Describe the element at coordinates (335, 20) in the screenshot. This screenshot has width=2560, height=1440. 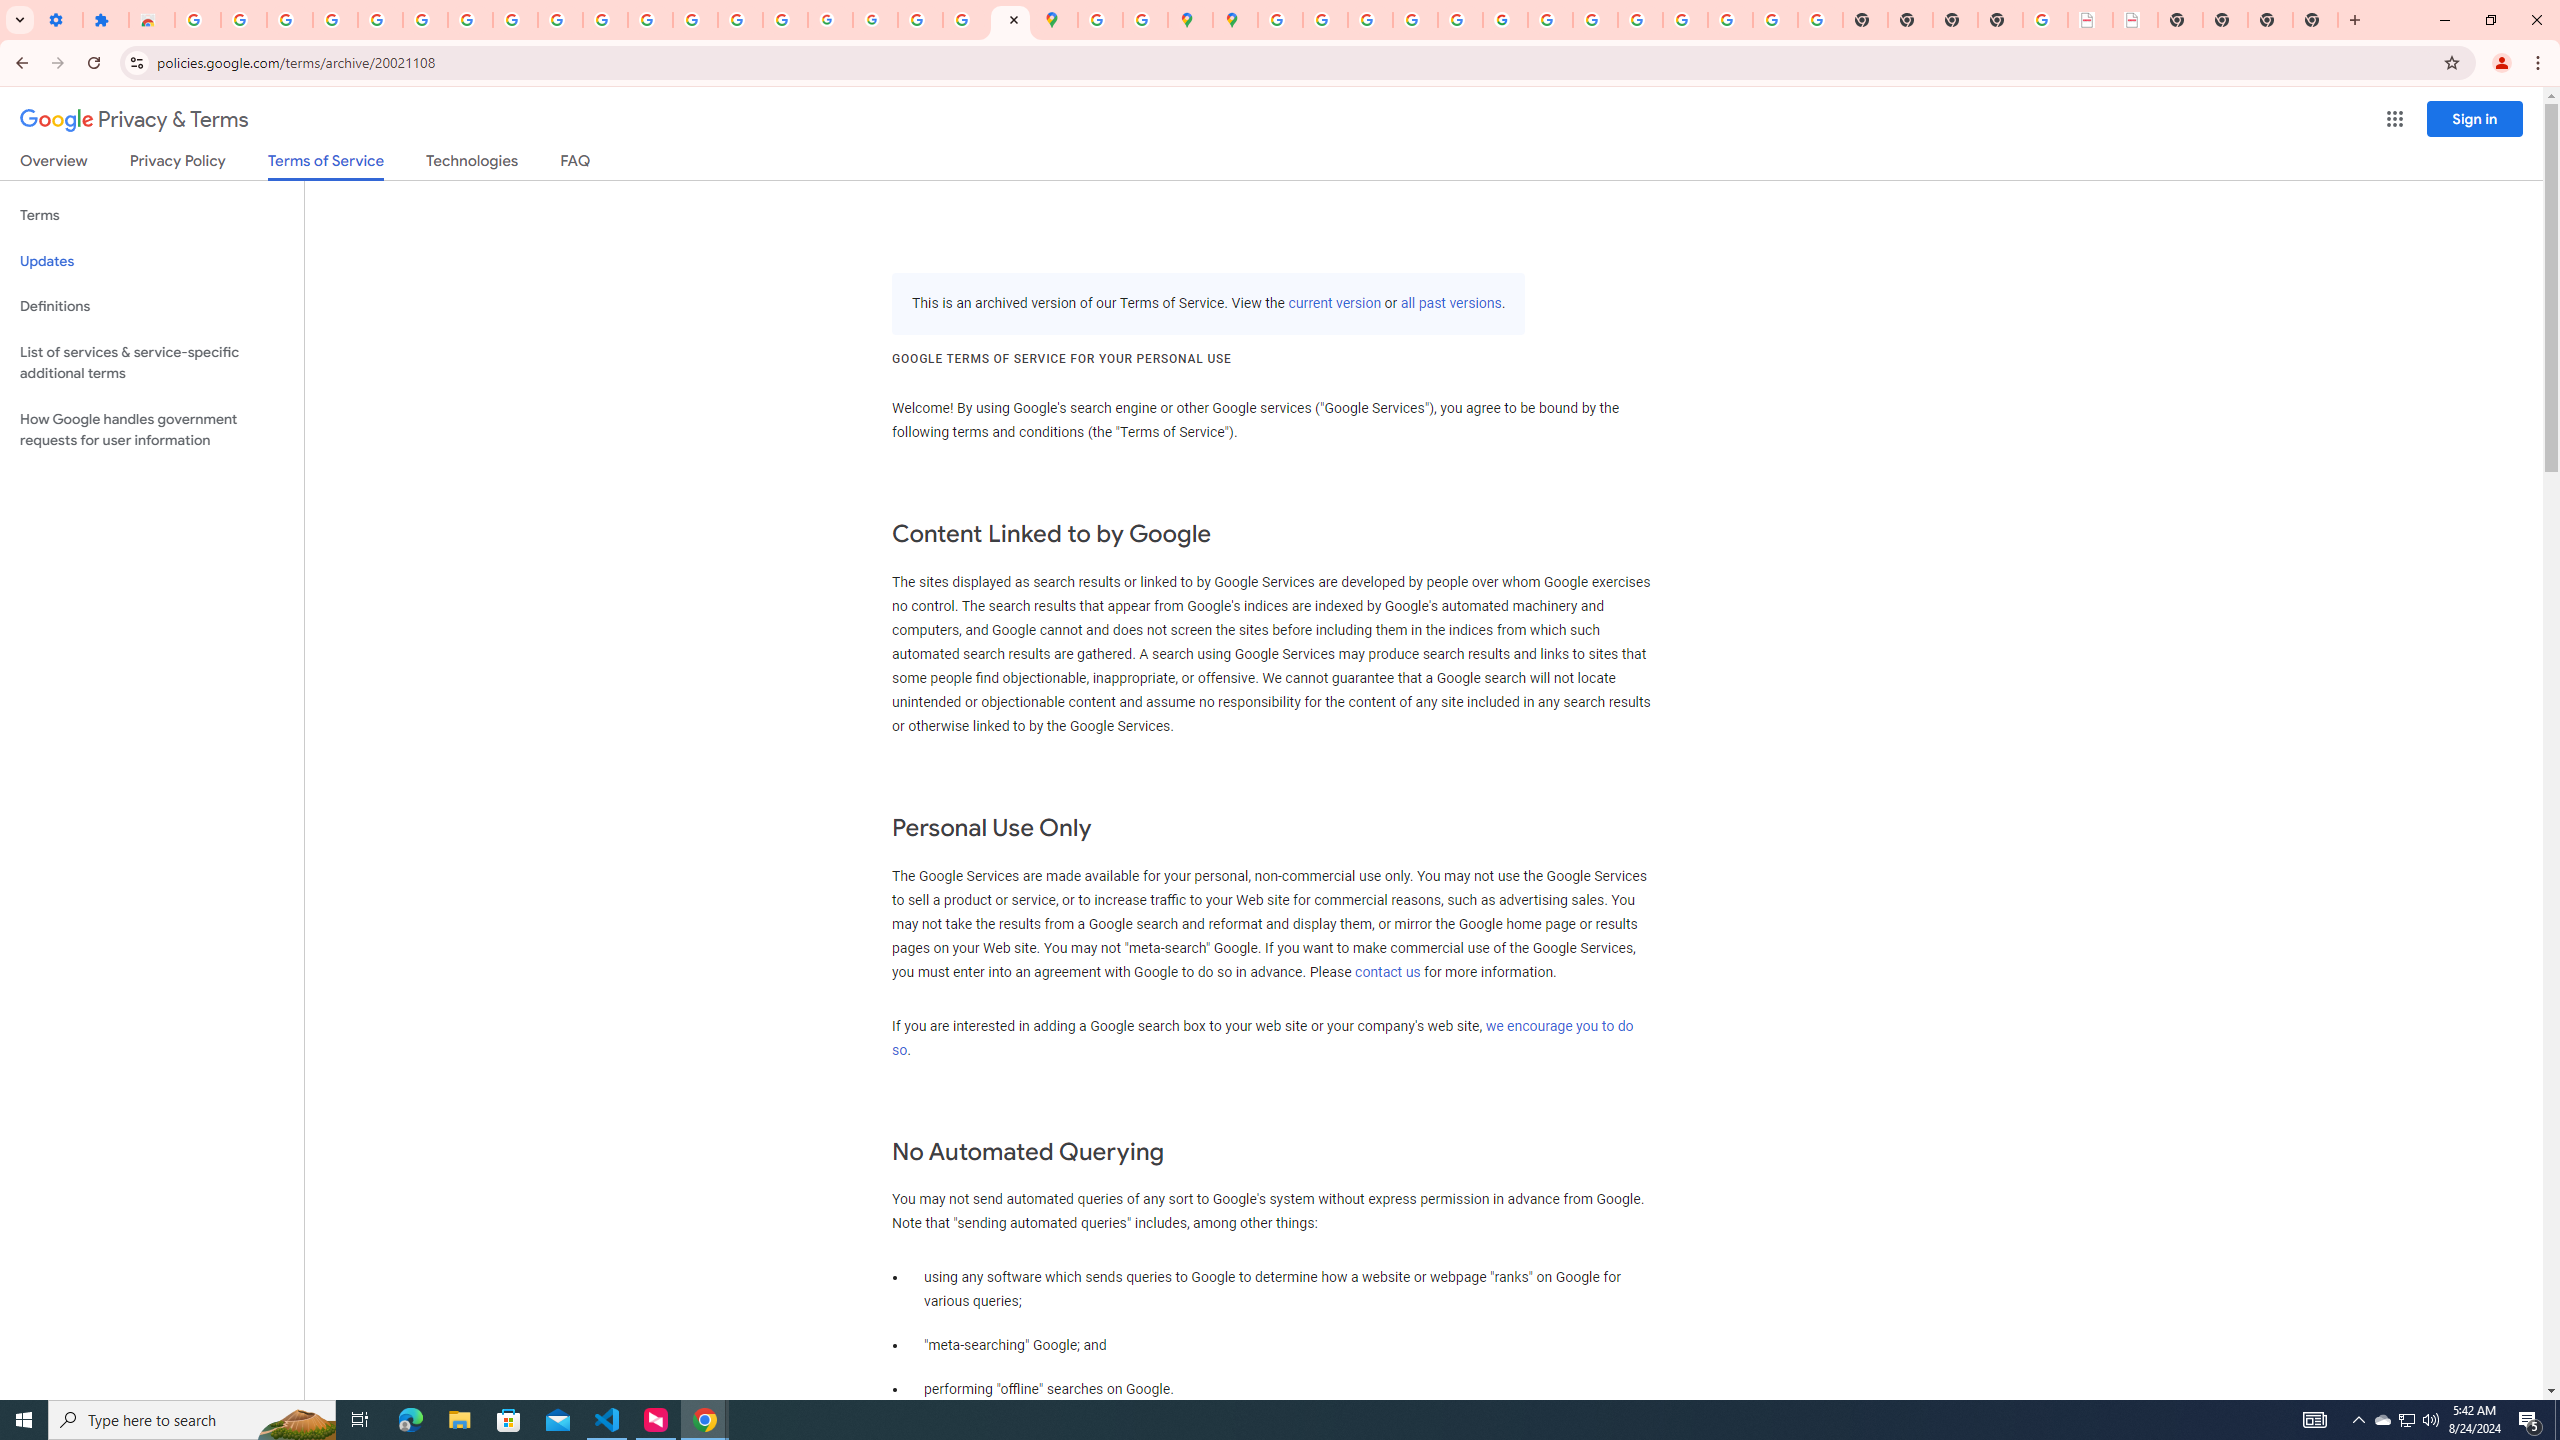
I see `Learn how to find your photos - Google Photos Help` at that location.